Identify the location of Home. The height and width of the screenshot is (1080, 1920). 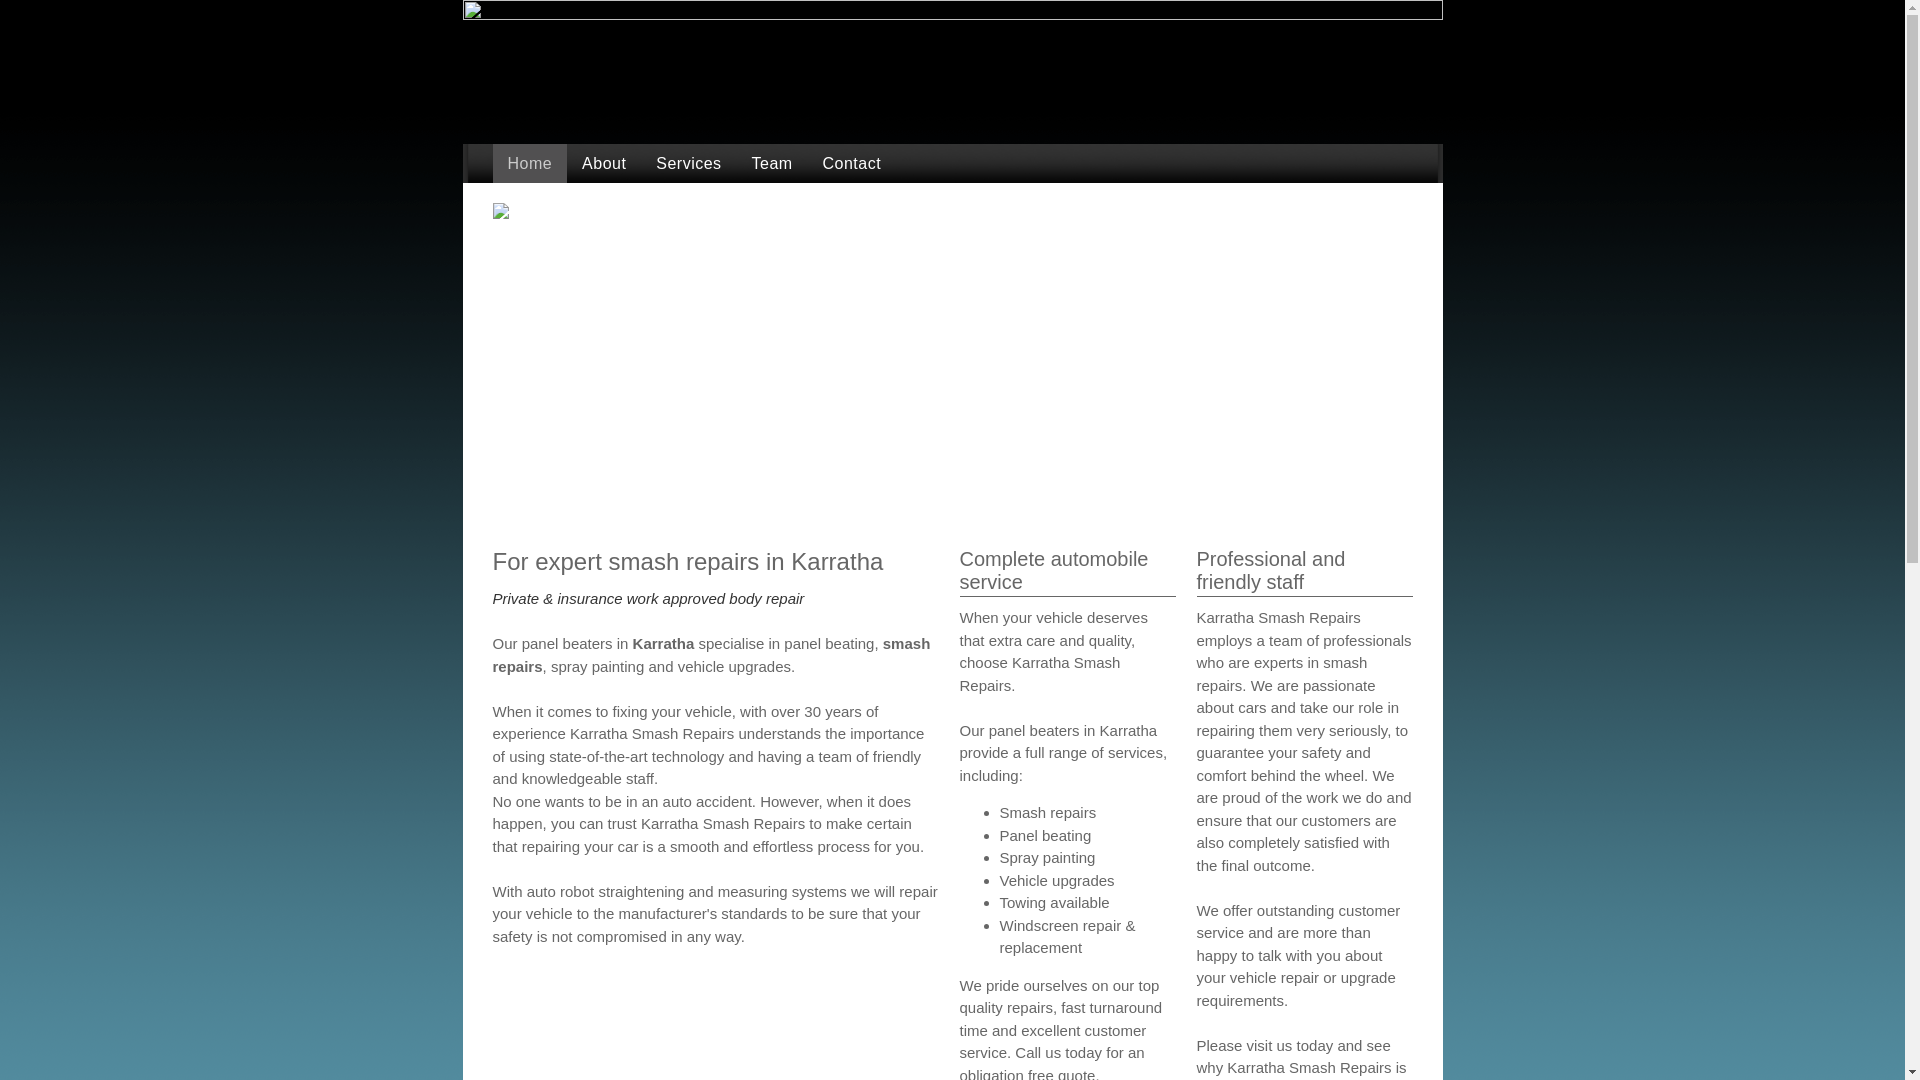
(529, 164).